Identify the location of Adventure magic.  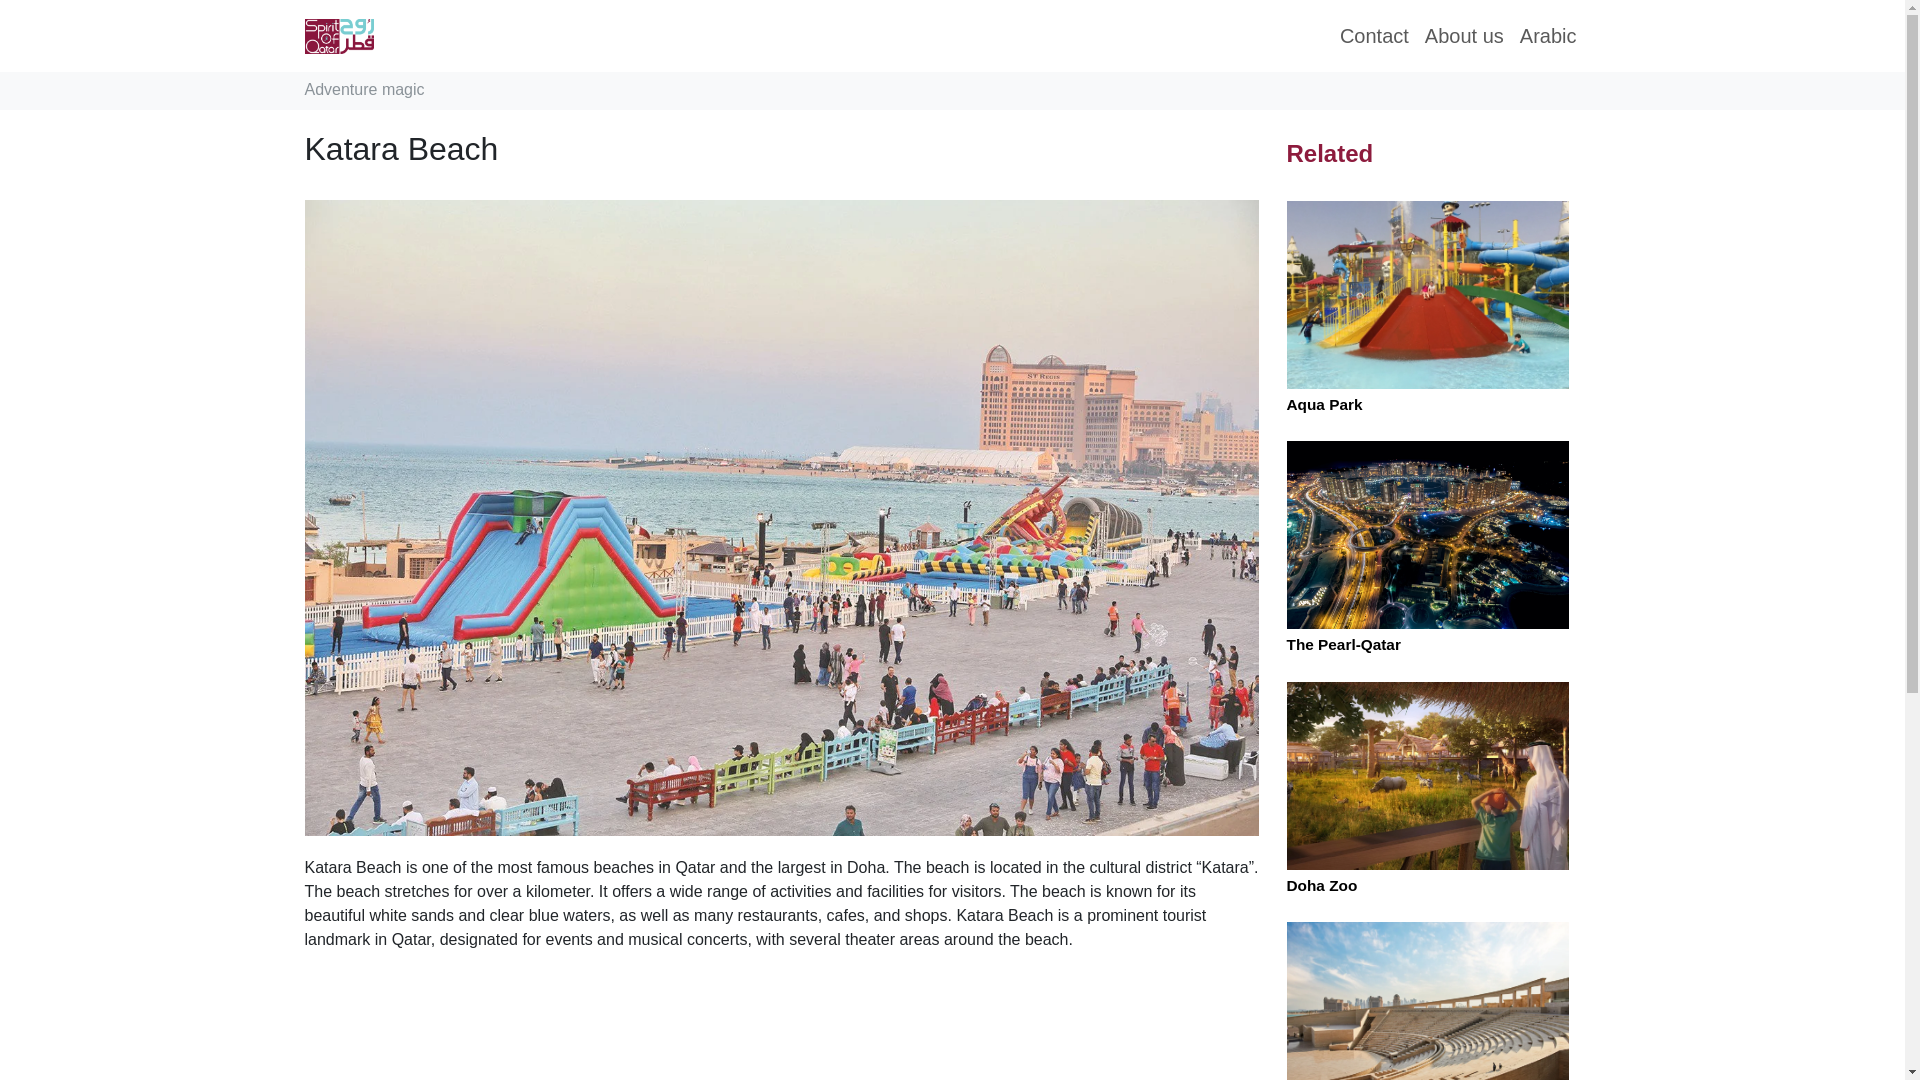
(364, 90).